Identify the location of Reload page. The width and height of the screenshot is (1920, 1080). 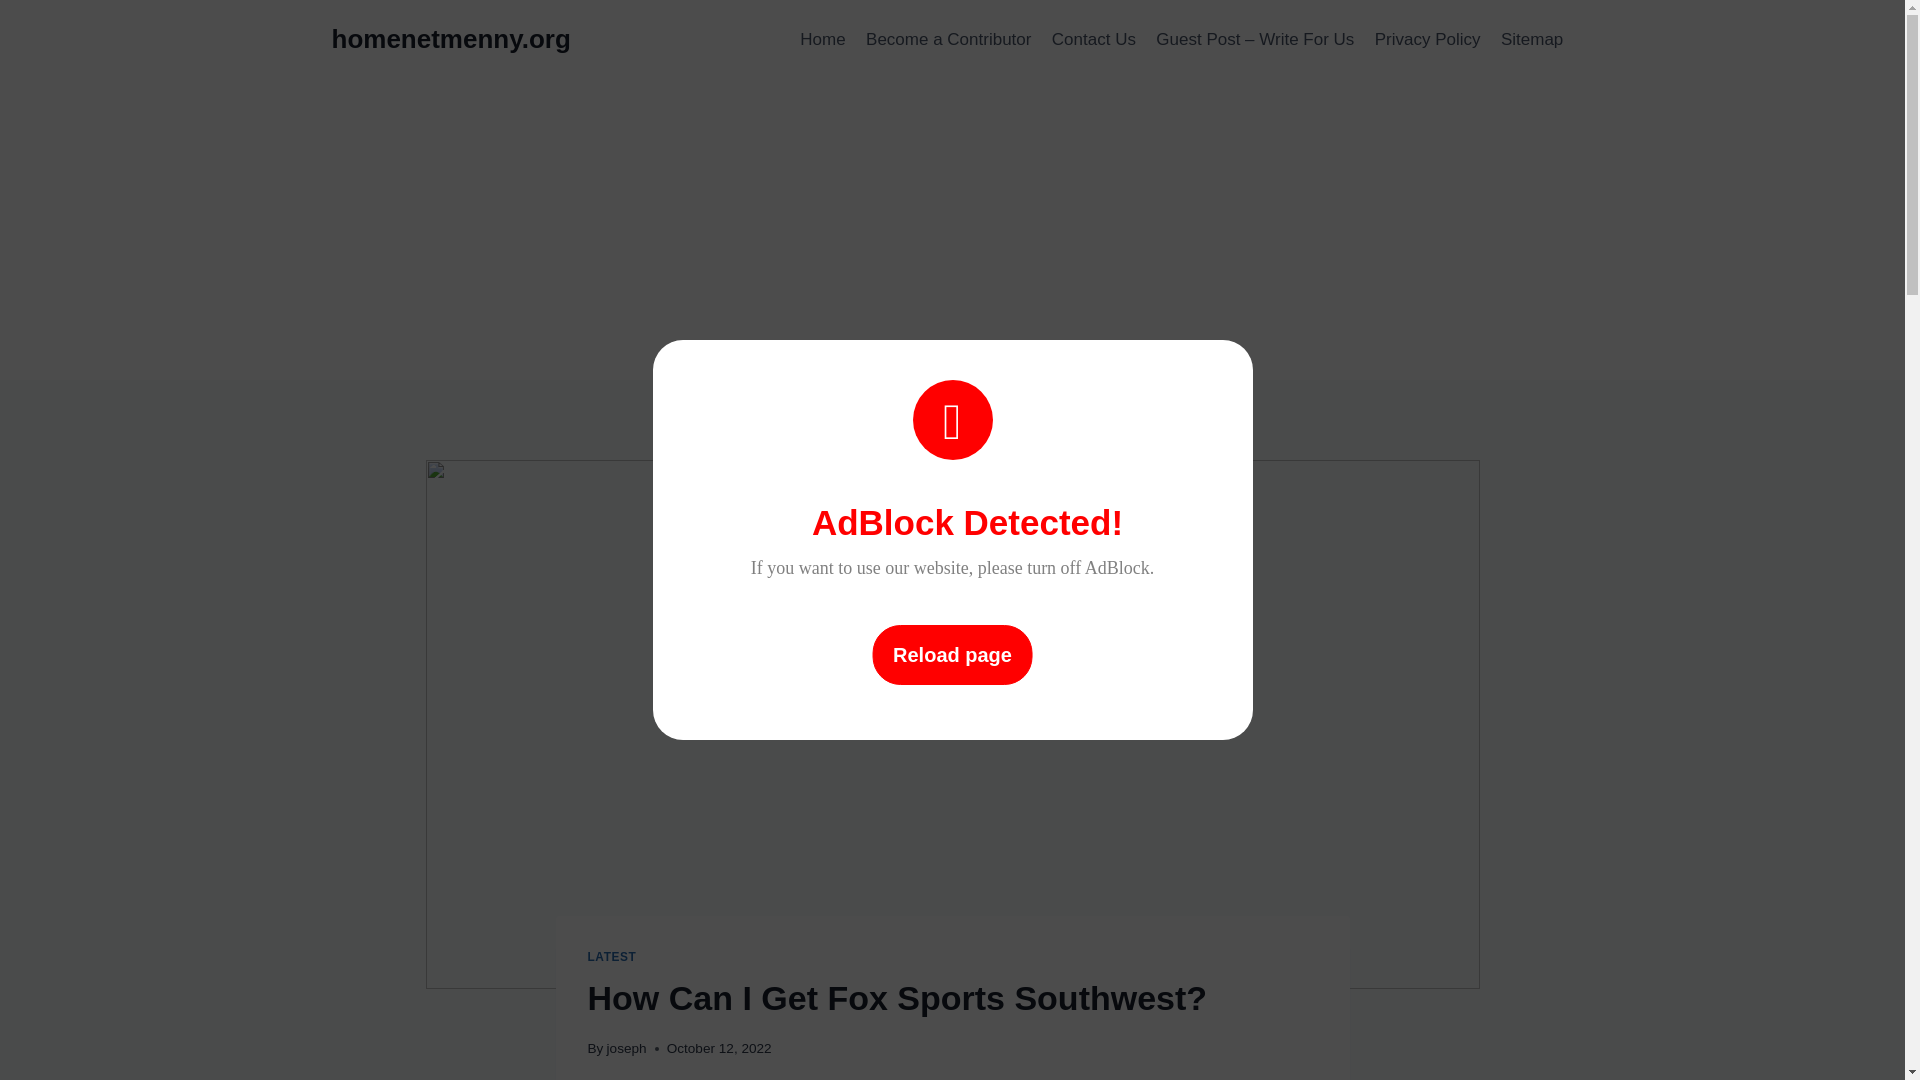
(952, 654).